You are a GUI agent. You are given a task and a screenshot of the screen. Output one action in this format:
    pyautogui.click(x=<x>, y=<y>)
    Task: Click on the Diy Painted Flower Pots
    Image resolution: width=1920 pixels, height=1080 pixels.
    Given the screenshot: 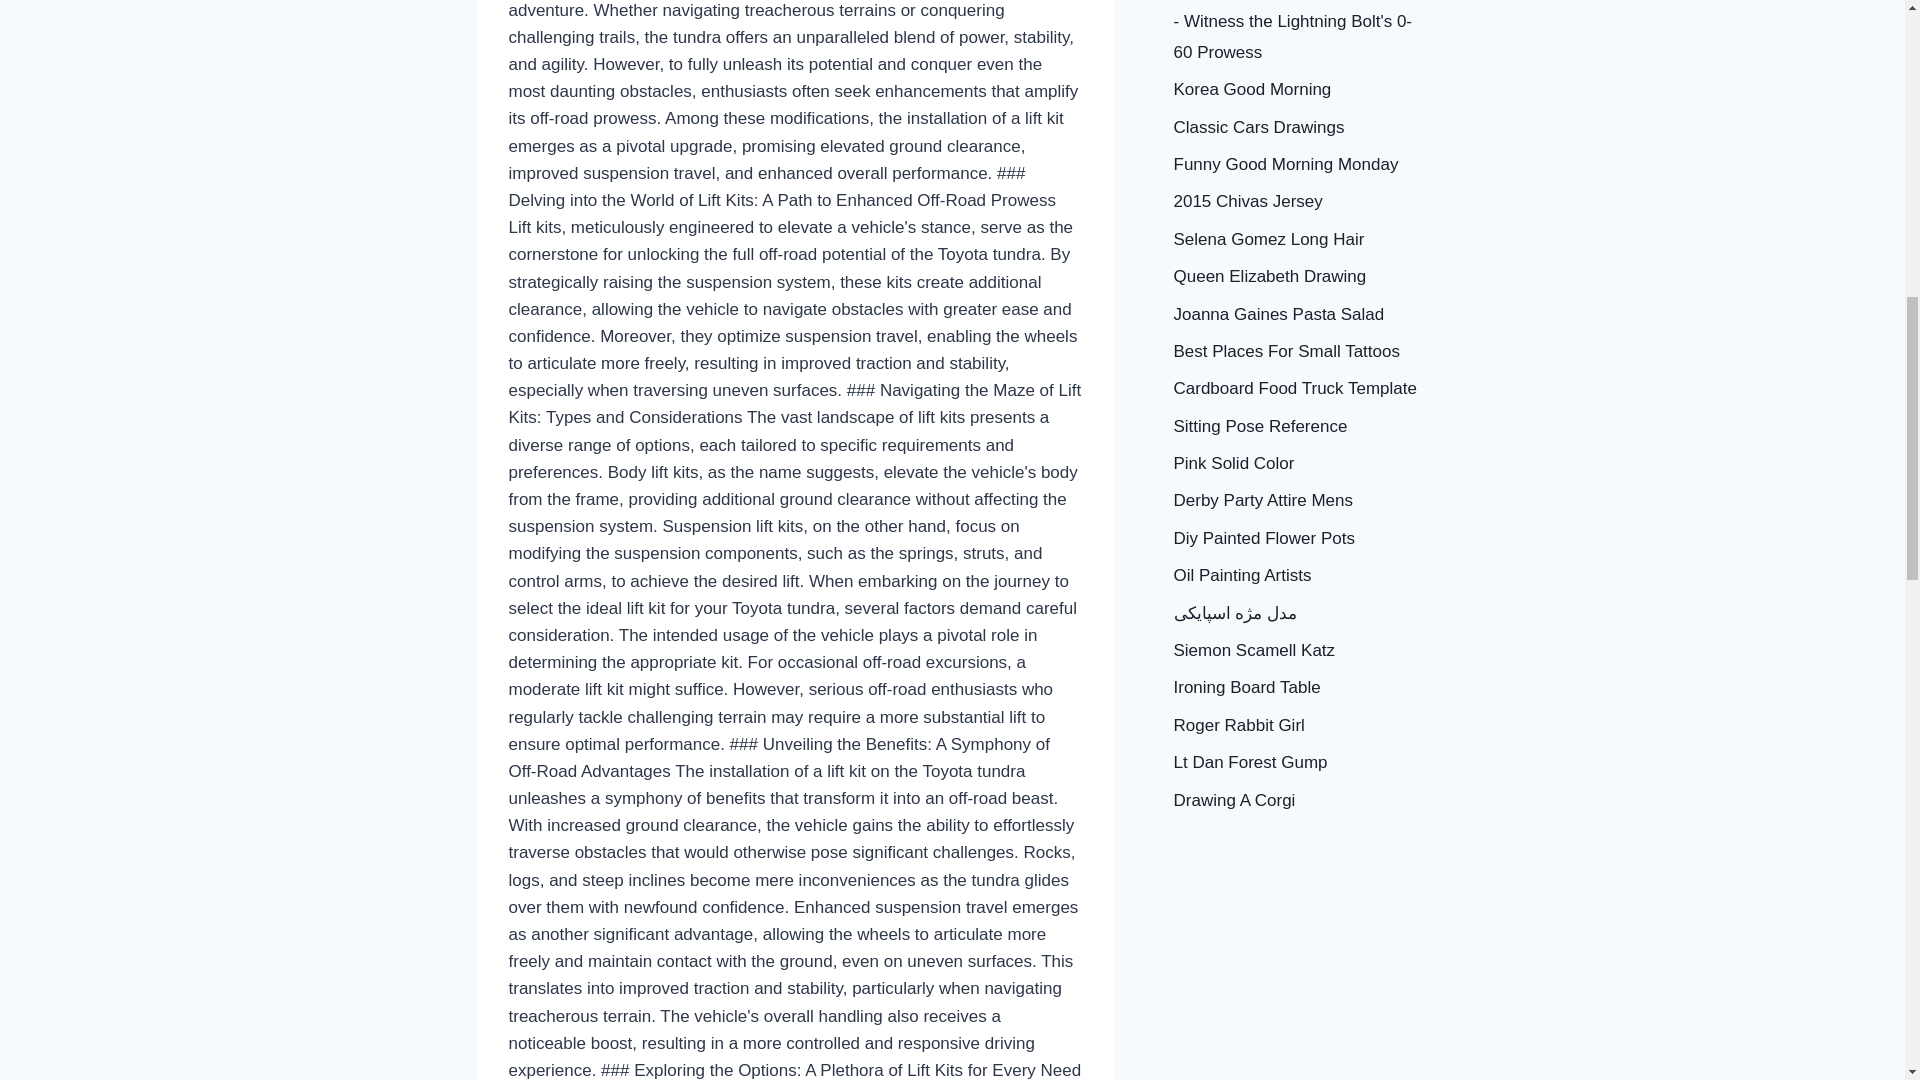 What is the action you would take?
    pyautogui.click(x=1264, y=538)
    